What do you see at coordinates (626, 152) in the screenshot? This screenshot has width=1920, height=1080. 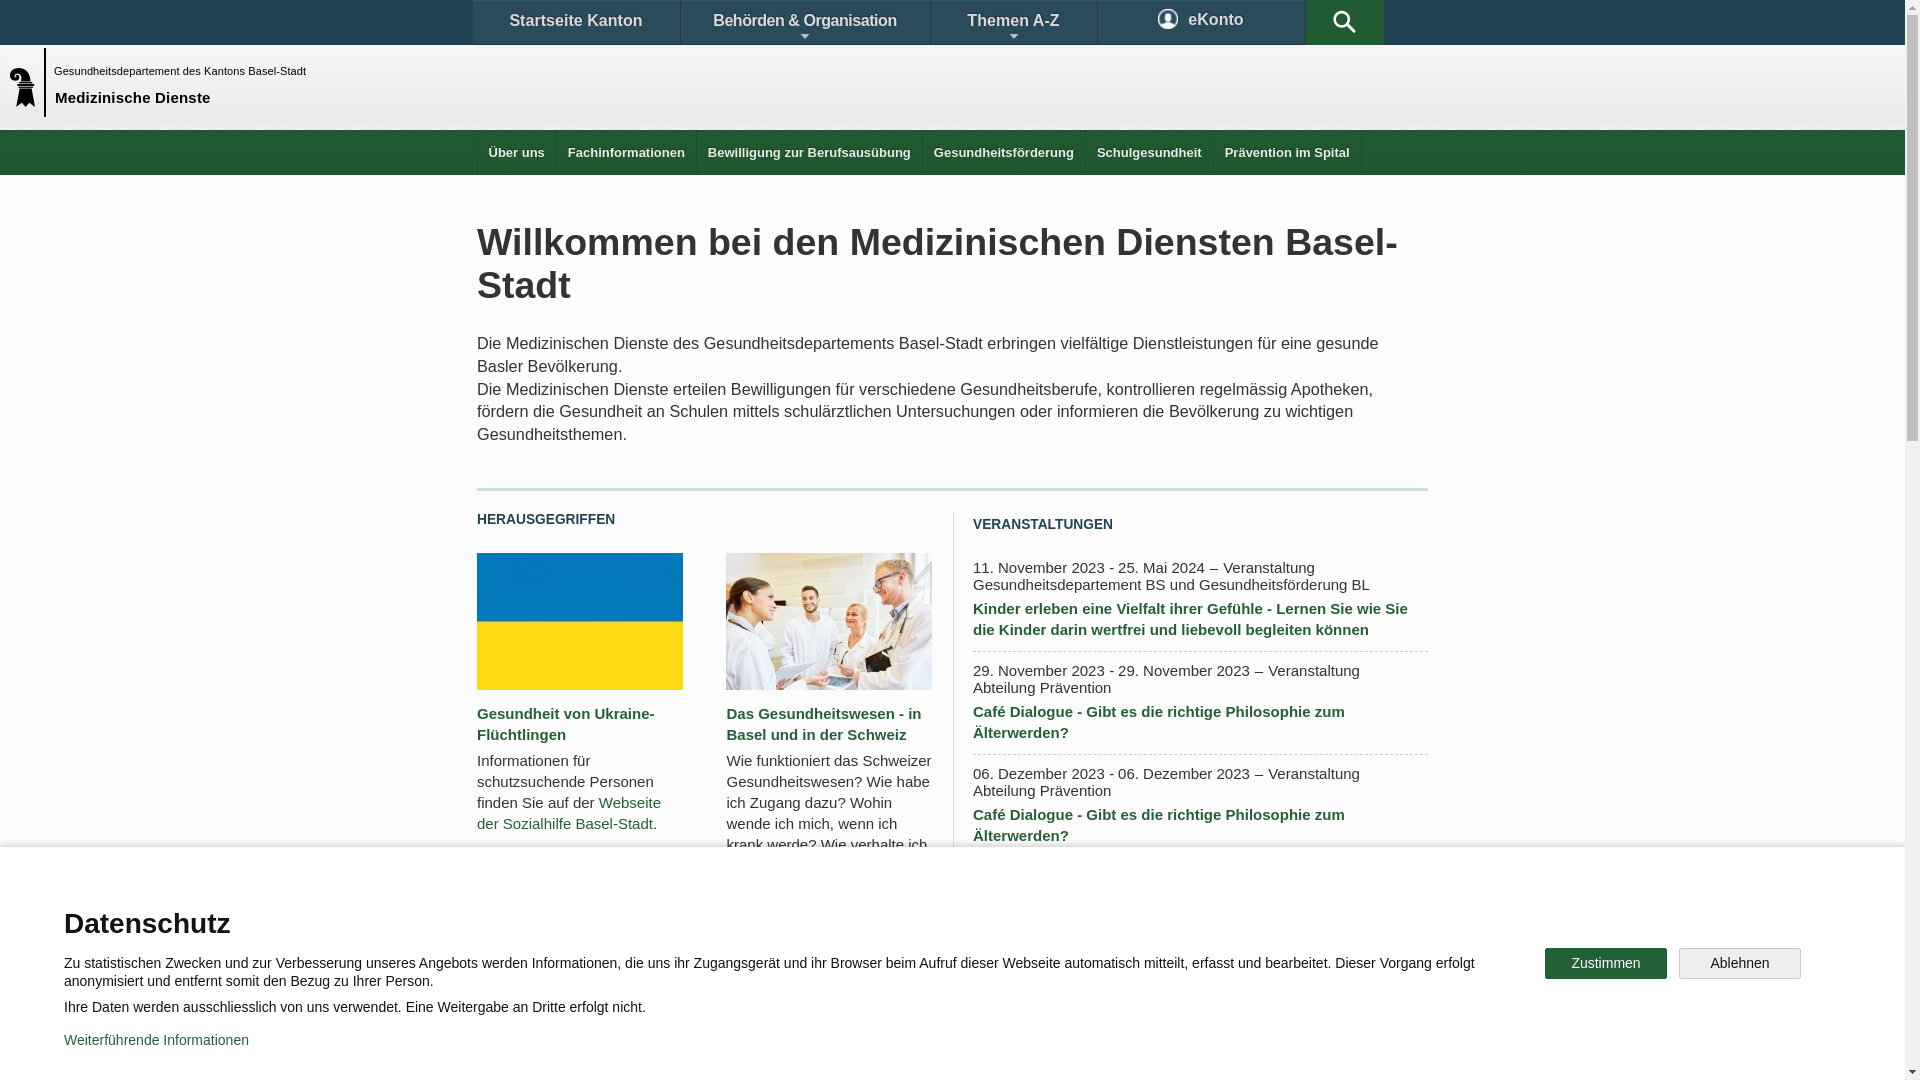 I see `Fachinformationen` at bounding box center [626, 152].